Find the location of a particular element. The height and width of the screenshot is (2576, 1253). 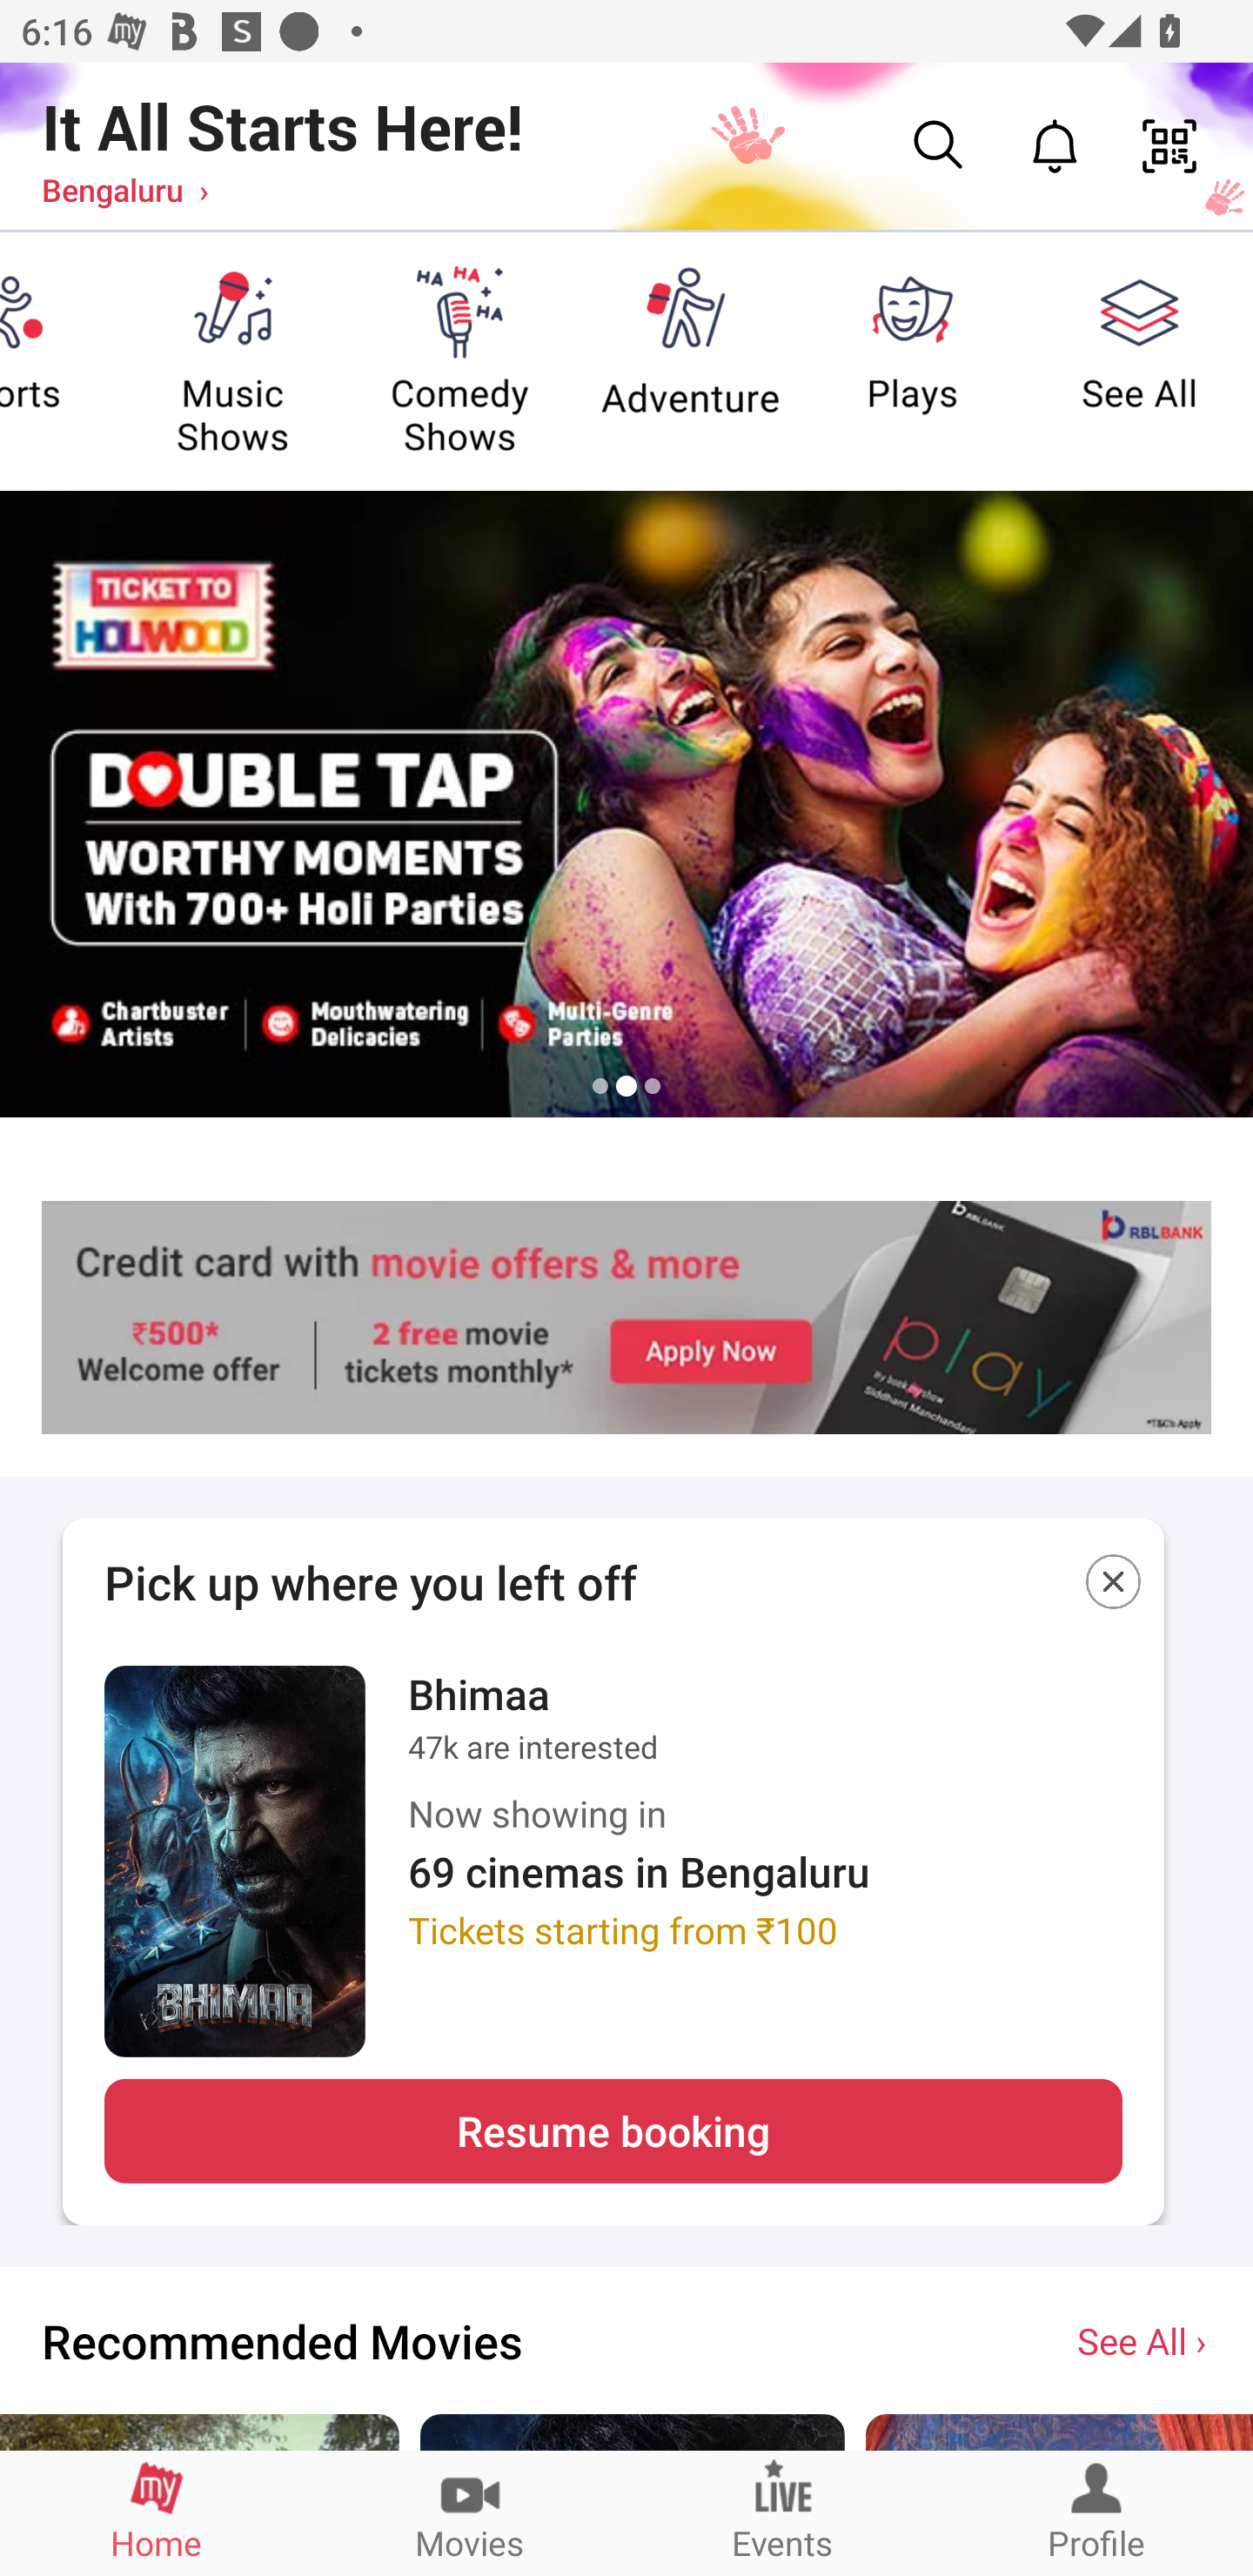

Bengaluru  › is located at coordinates (125, 189).